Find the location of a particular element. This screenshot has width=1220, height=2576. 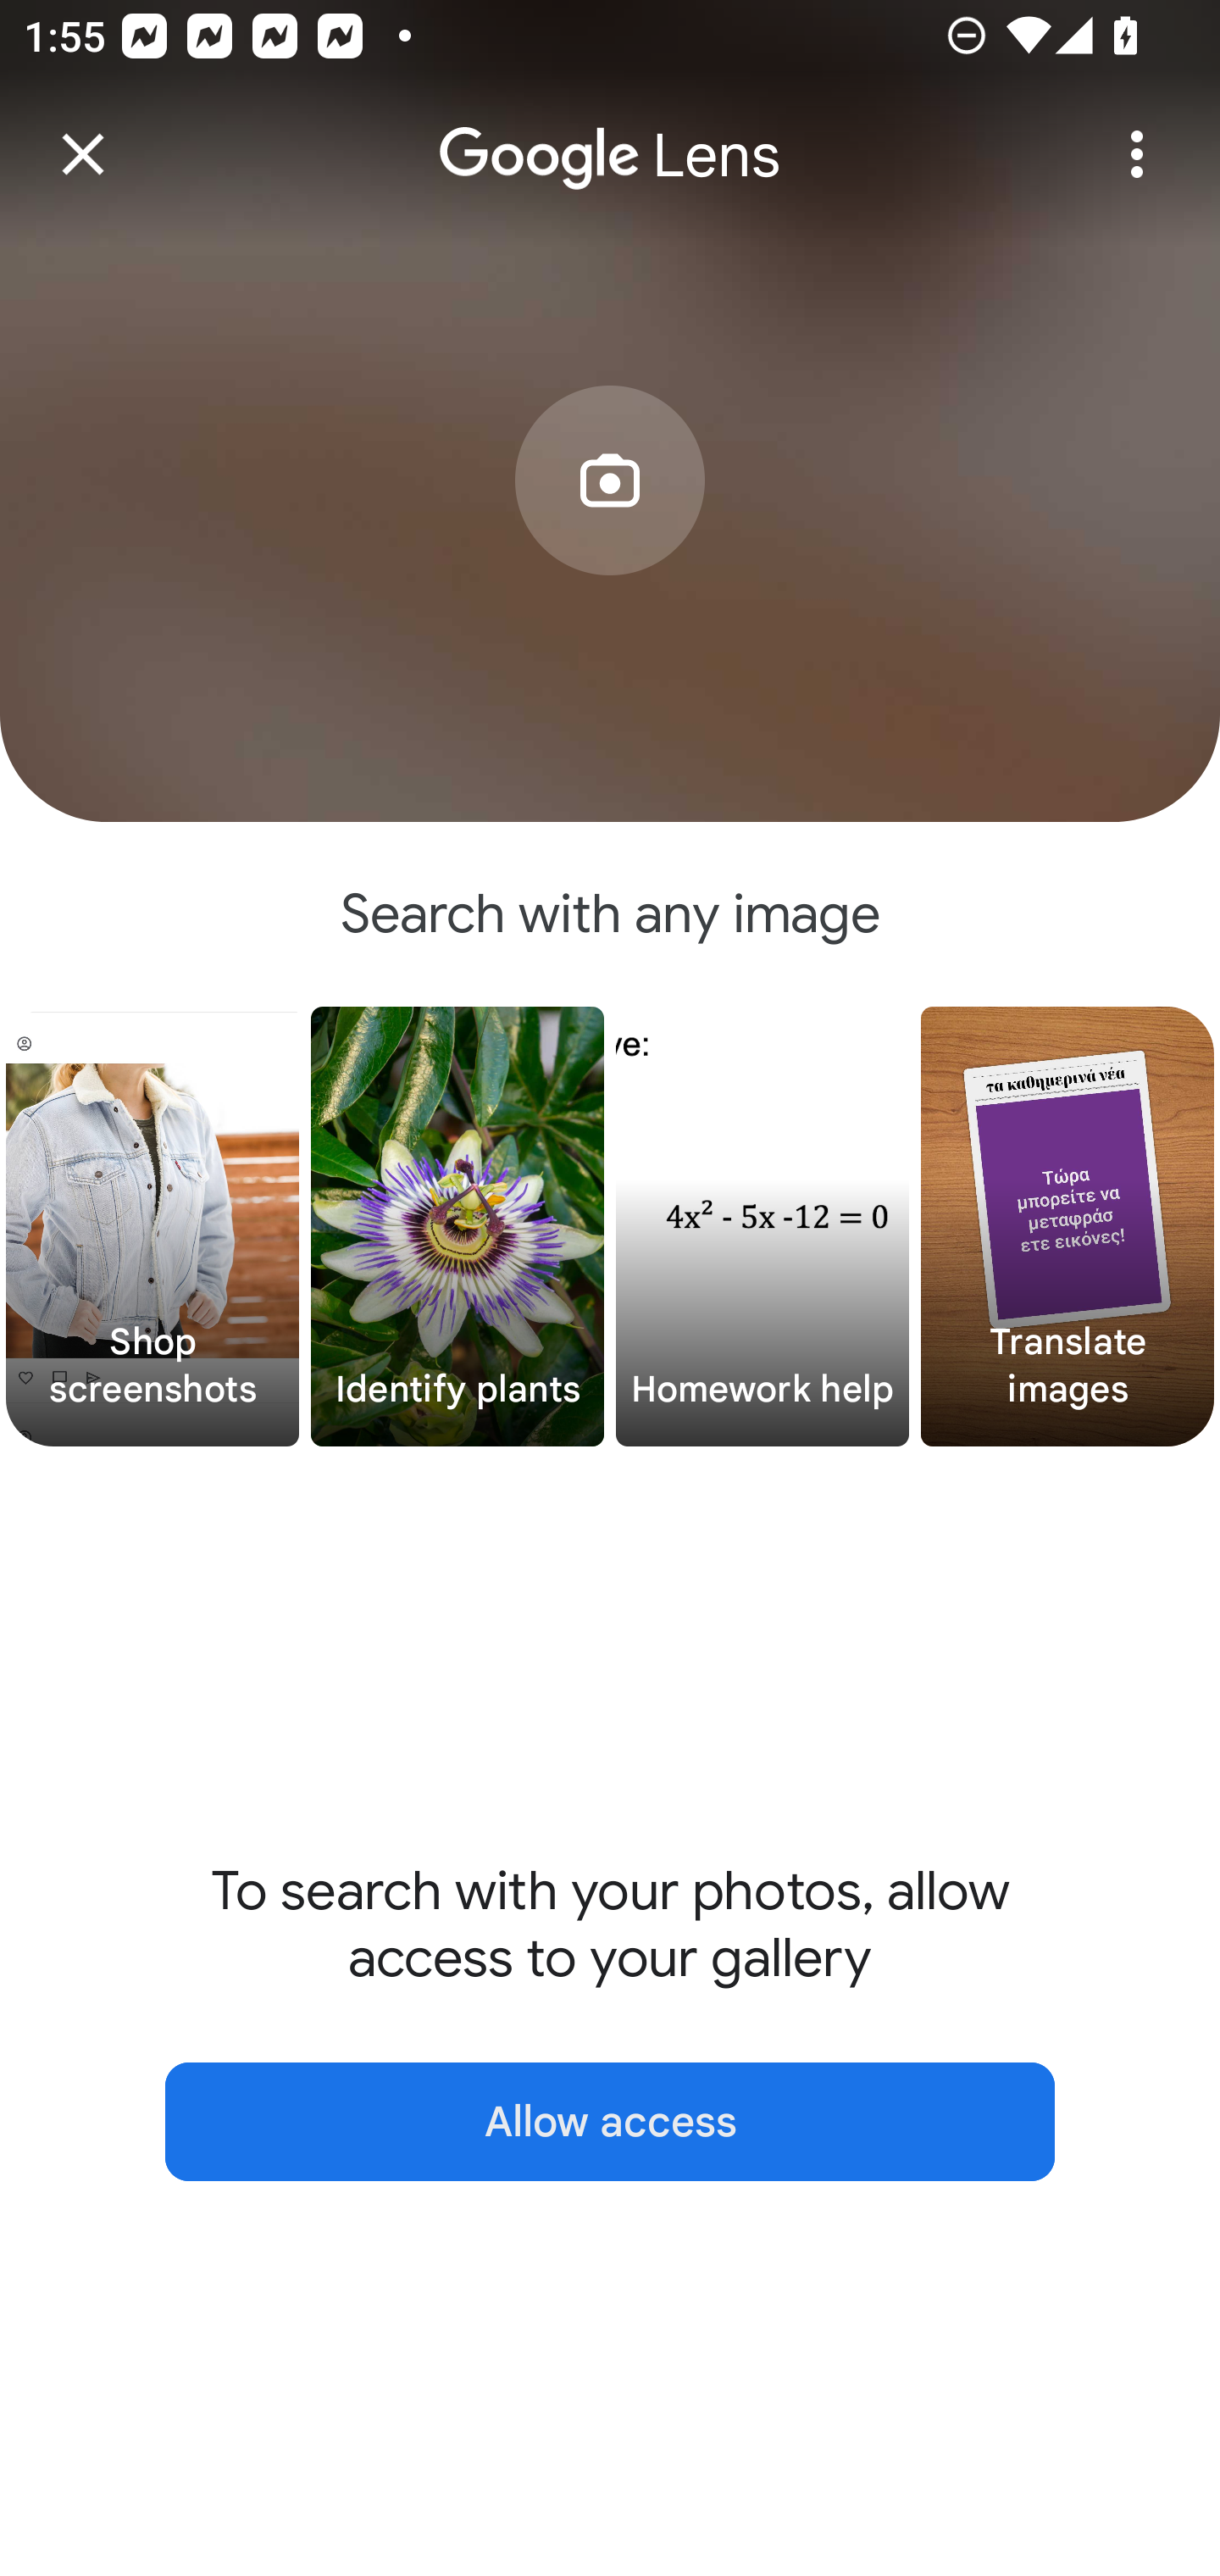

Homework help is located at coordinates (762, 1227).